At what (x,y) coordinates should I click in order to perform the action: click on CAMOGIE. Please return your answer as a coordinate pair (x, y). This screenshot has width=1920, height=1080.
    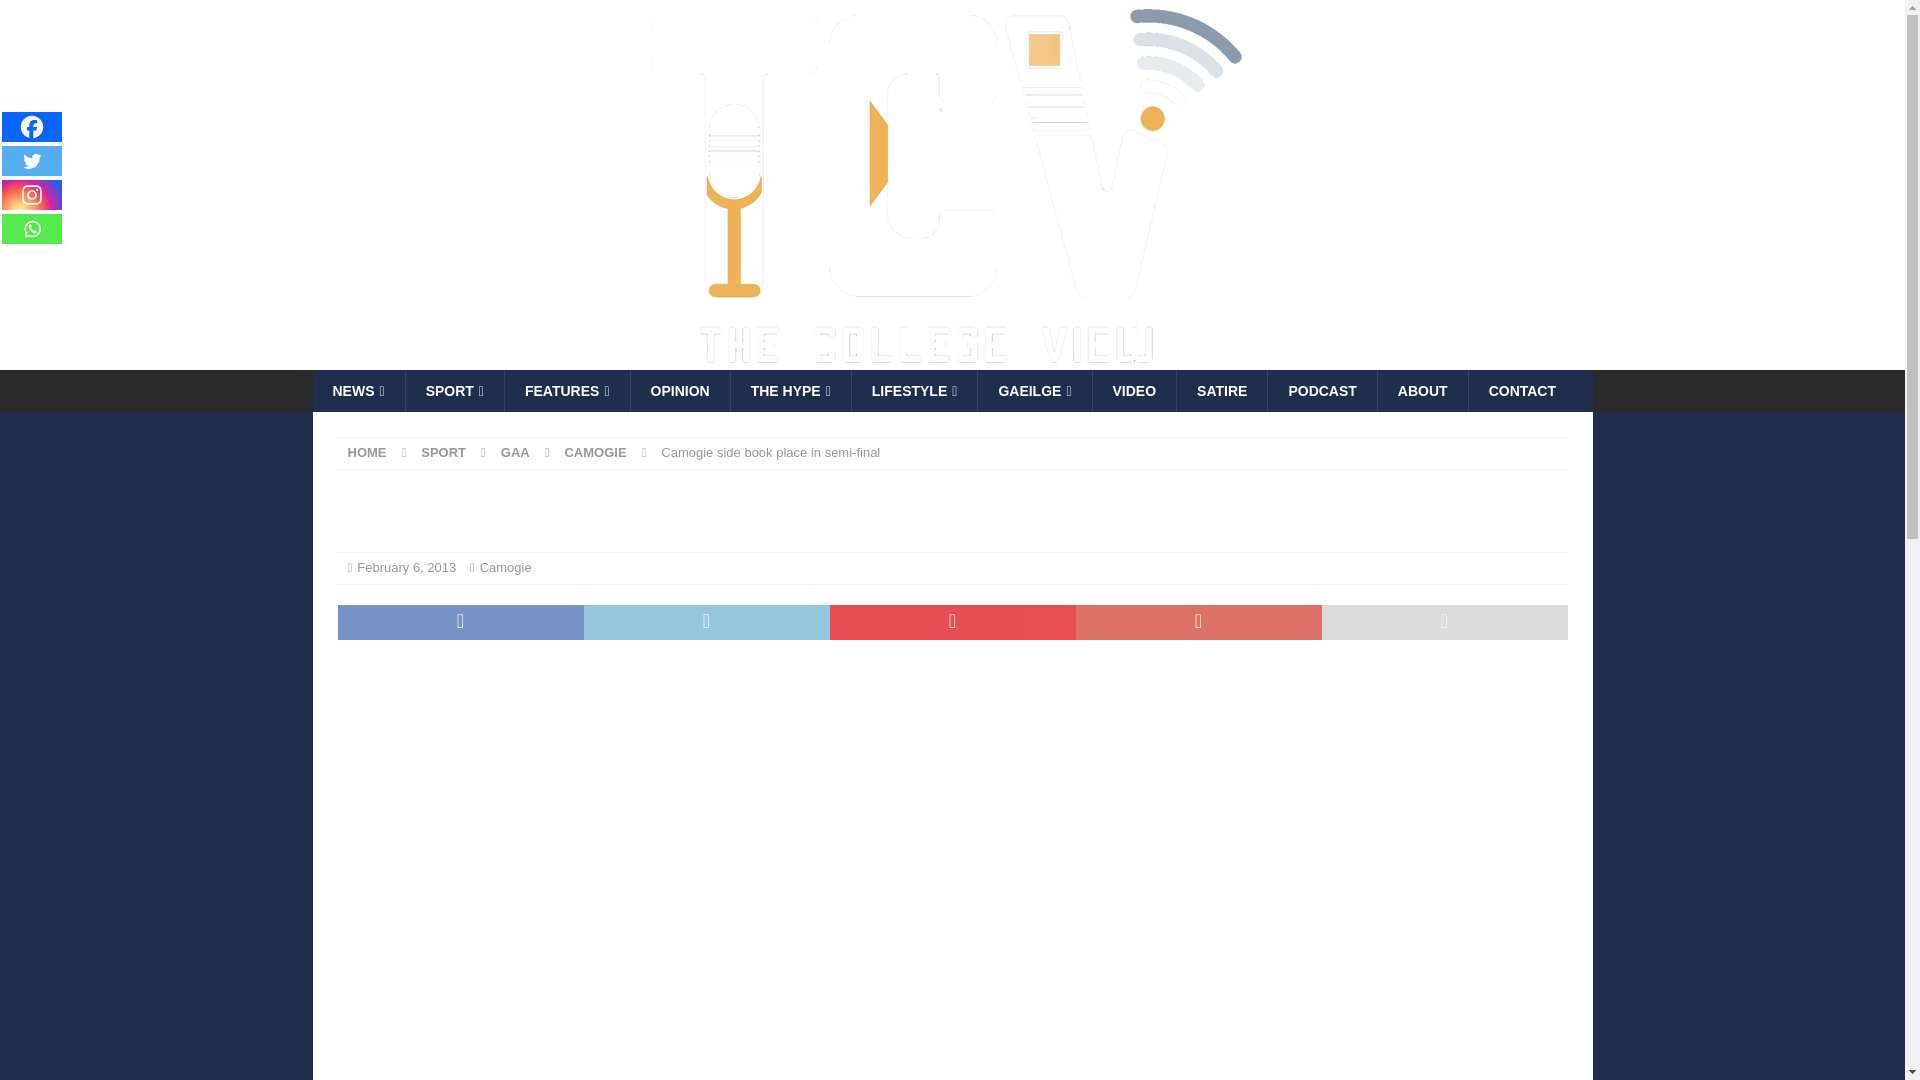
    Looking at the image, I should click on (594, 452).